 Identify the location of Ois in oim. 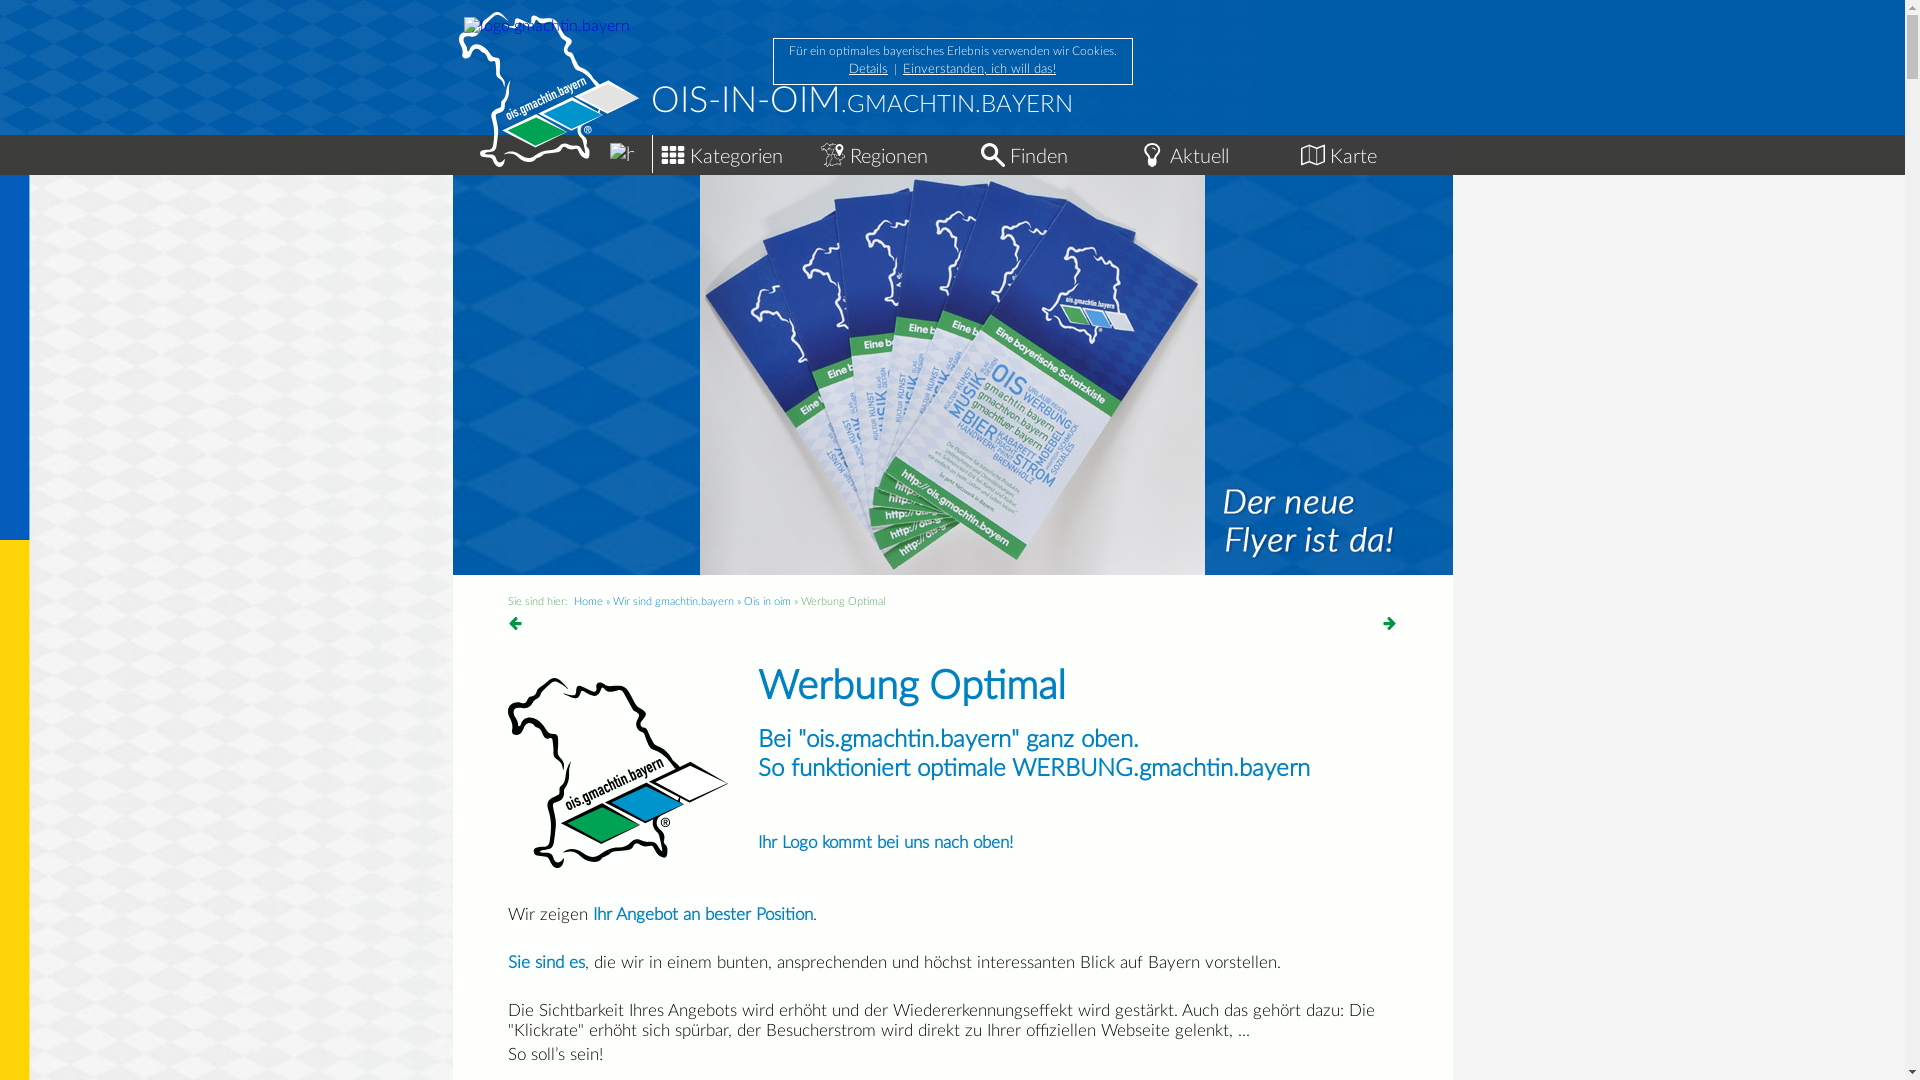
(768, 602).